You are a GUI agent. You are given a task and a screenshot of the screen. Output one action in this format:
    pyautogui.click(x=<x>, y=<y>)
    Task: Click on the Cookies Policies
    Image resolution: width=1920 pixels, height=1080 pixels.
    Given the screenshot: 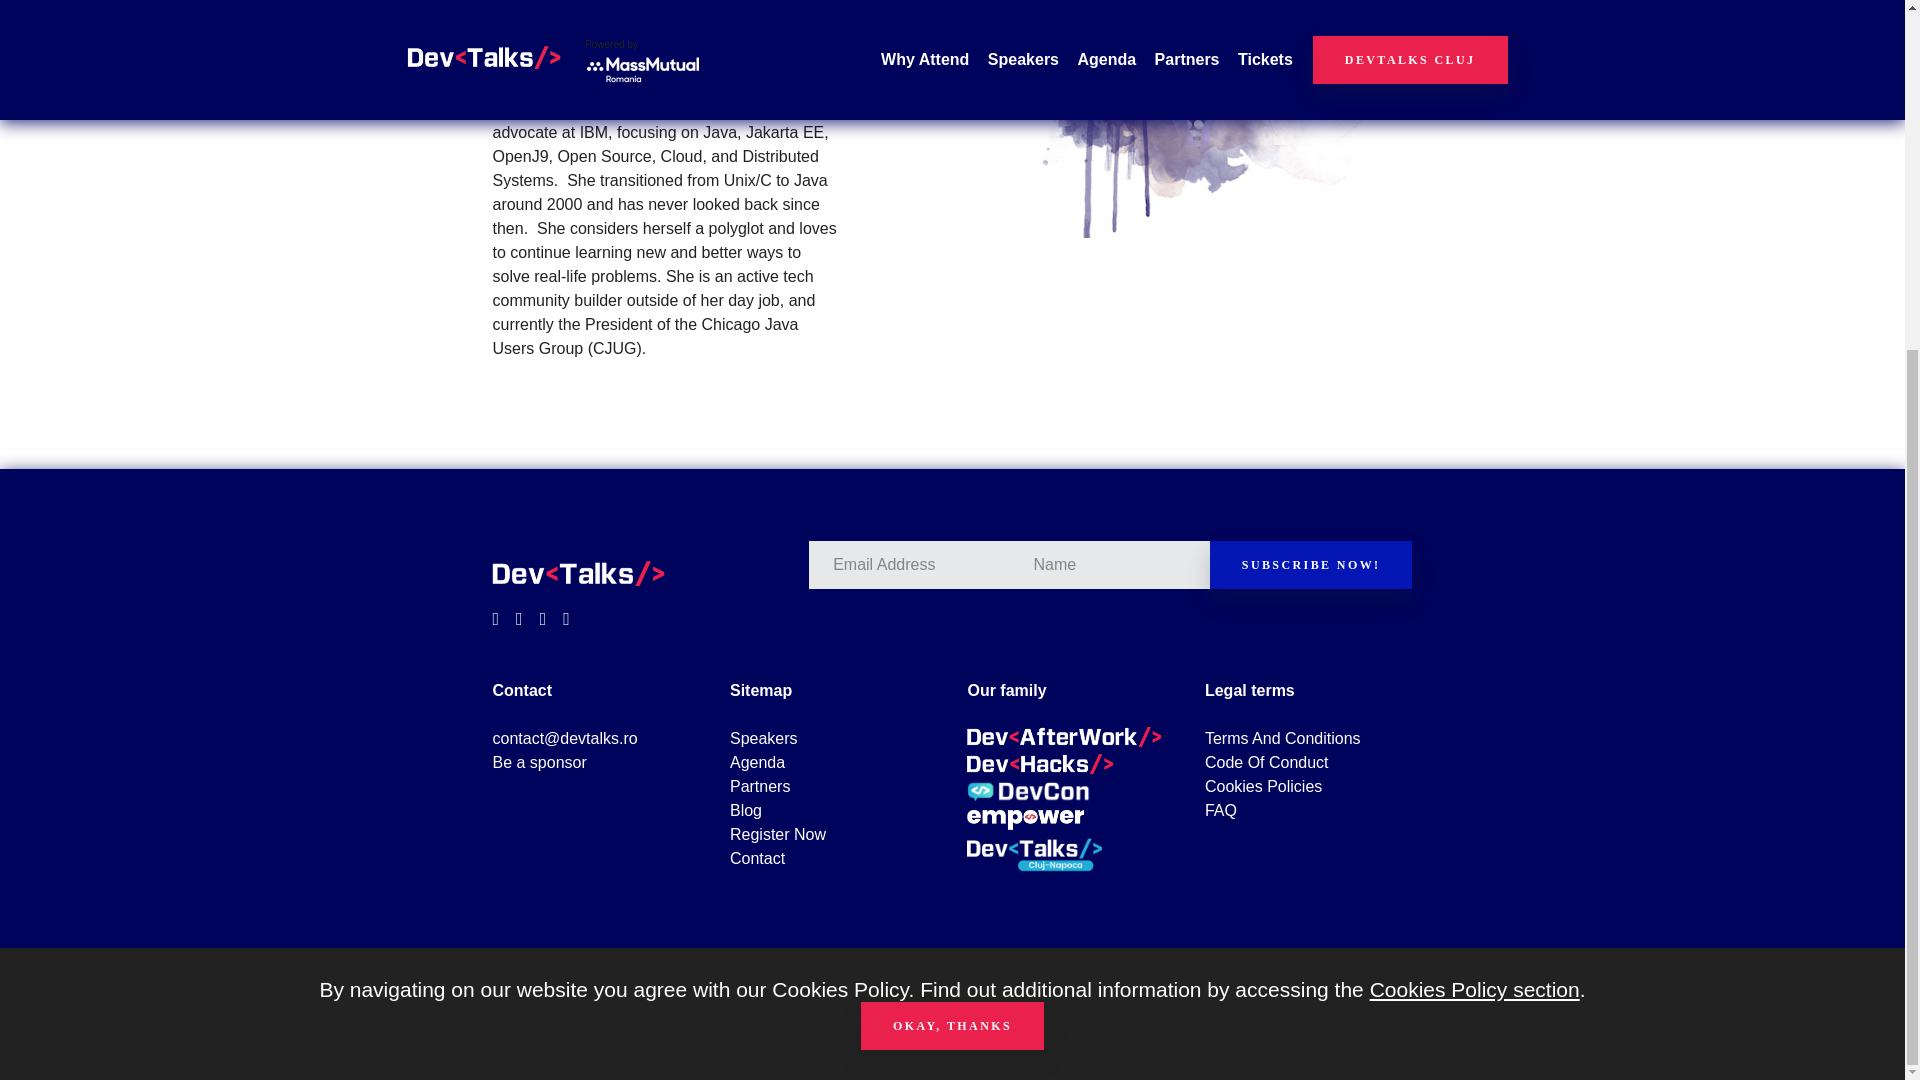 What is the action you would take?
    pyautogui.click(x=1264, y=786)
    